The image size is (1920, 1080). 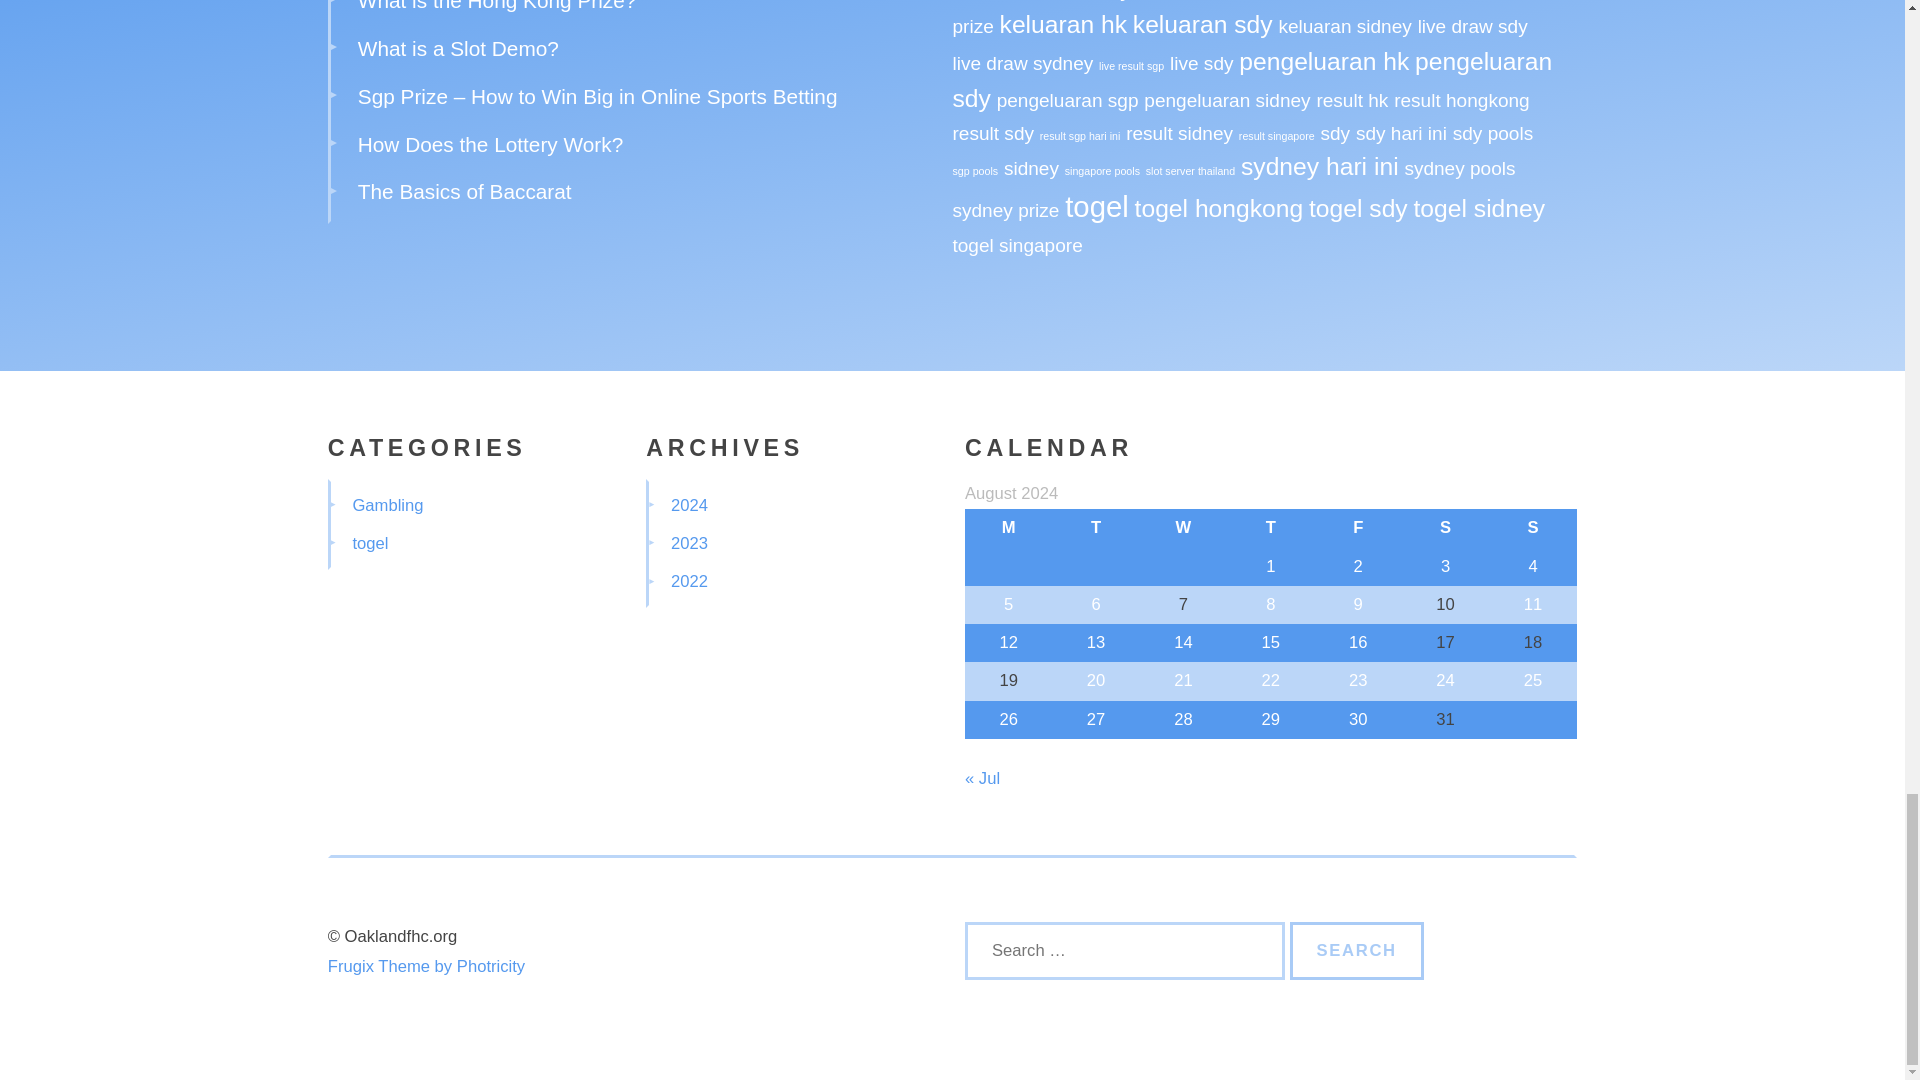 What do you see at coordinates (1462, 100) in the screenshot?
I see `result hongkong` at bounding box center [1462, 100].